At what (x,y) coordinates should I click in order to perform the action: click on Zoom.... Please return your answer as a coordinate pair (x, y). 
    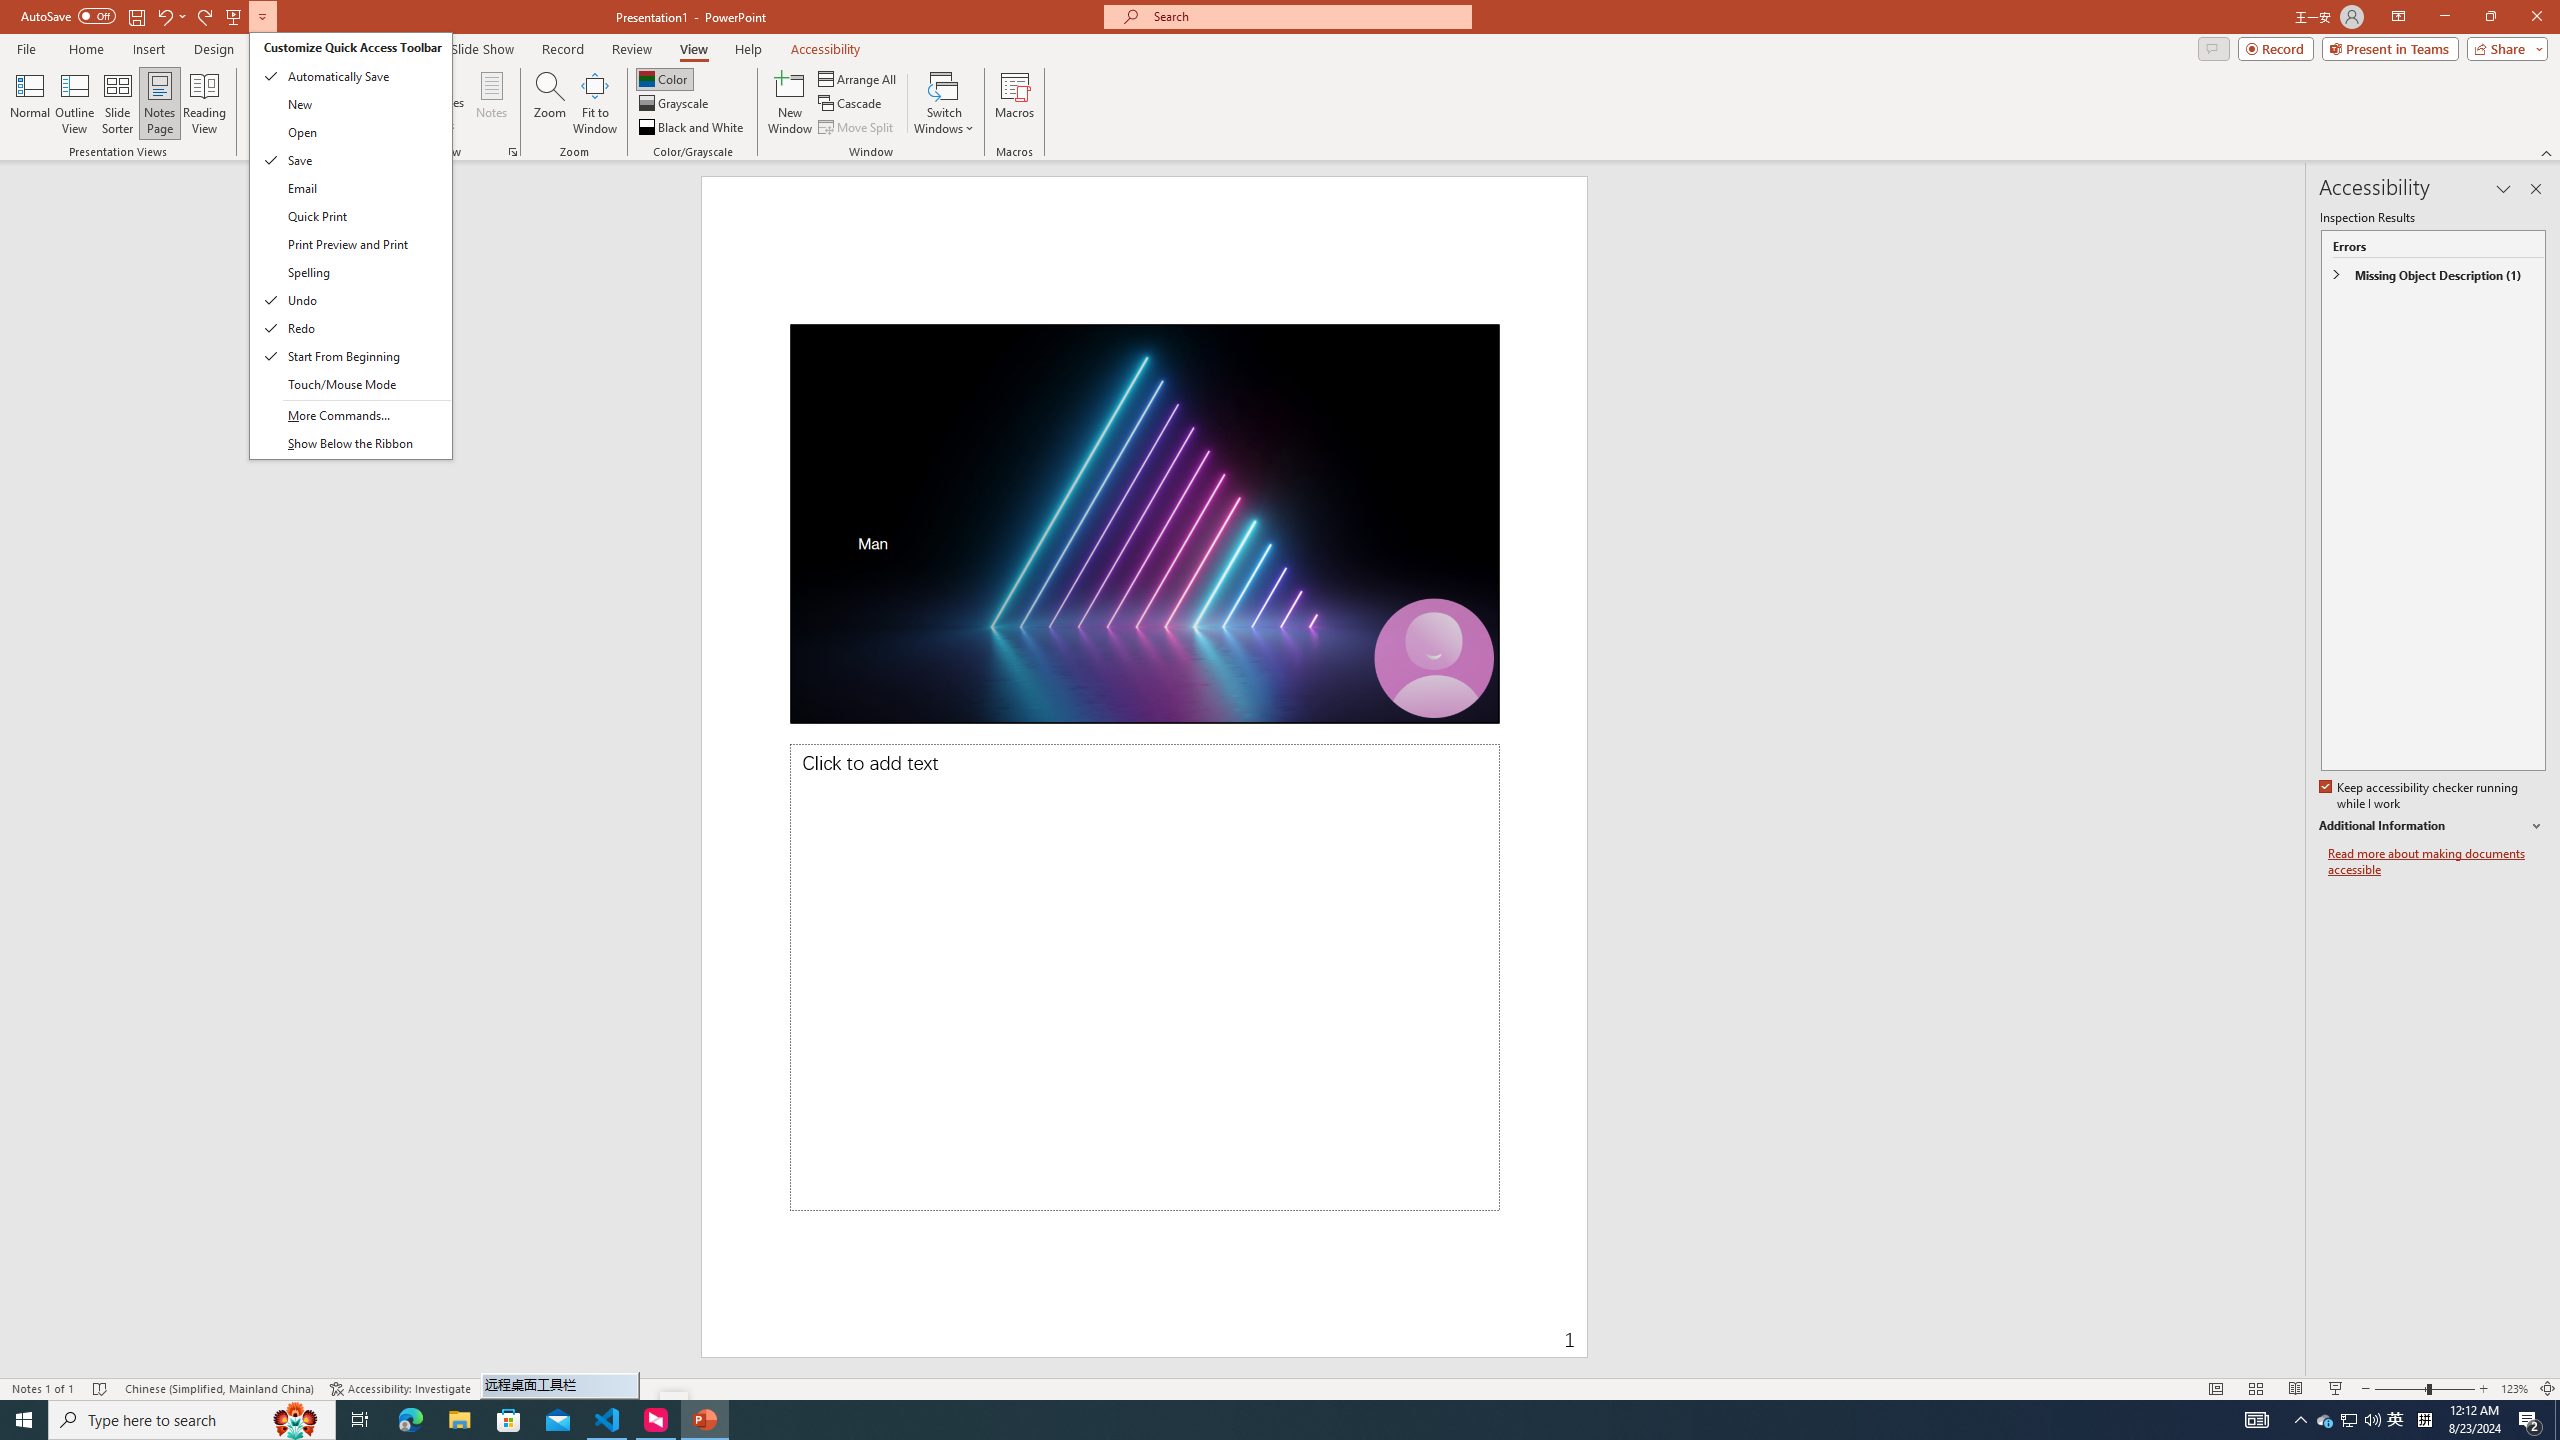
    Looking at the image, I should click on (550, 103).